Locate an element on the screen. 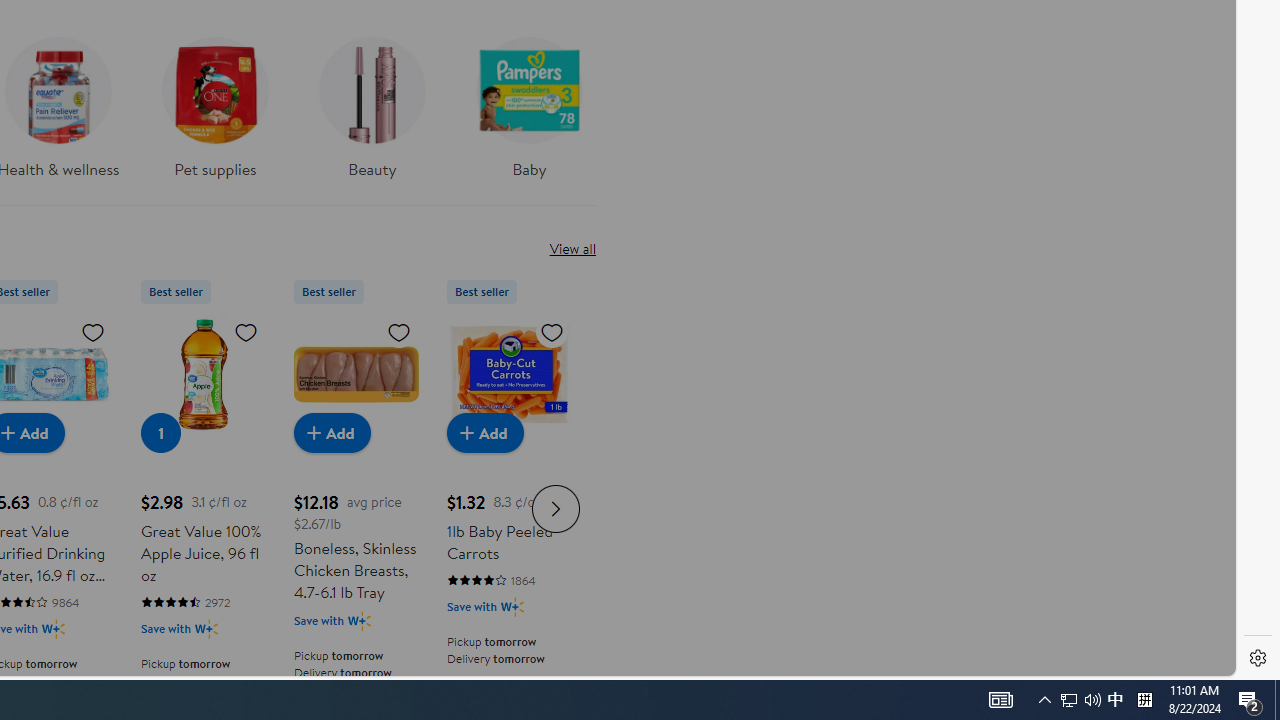 The width and height of the screenshot is (1280, 720). Beauty is located at coordinates (372, 102).